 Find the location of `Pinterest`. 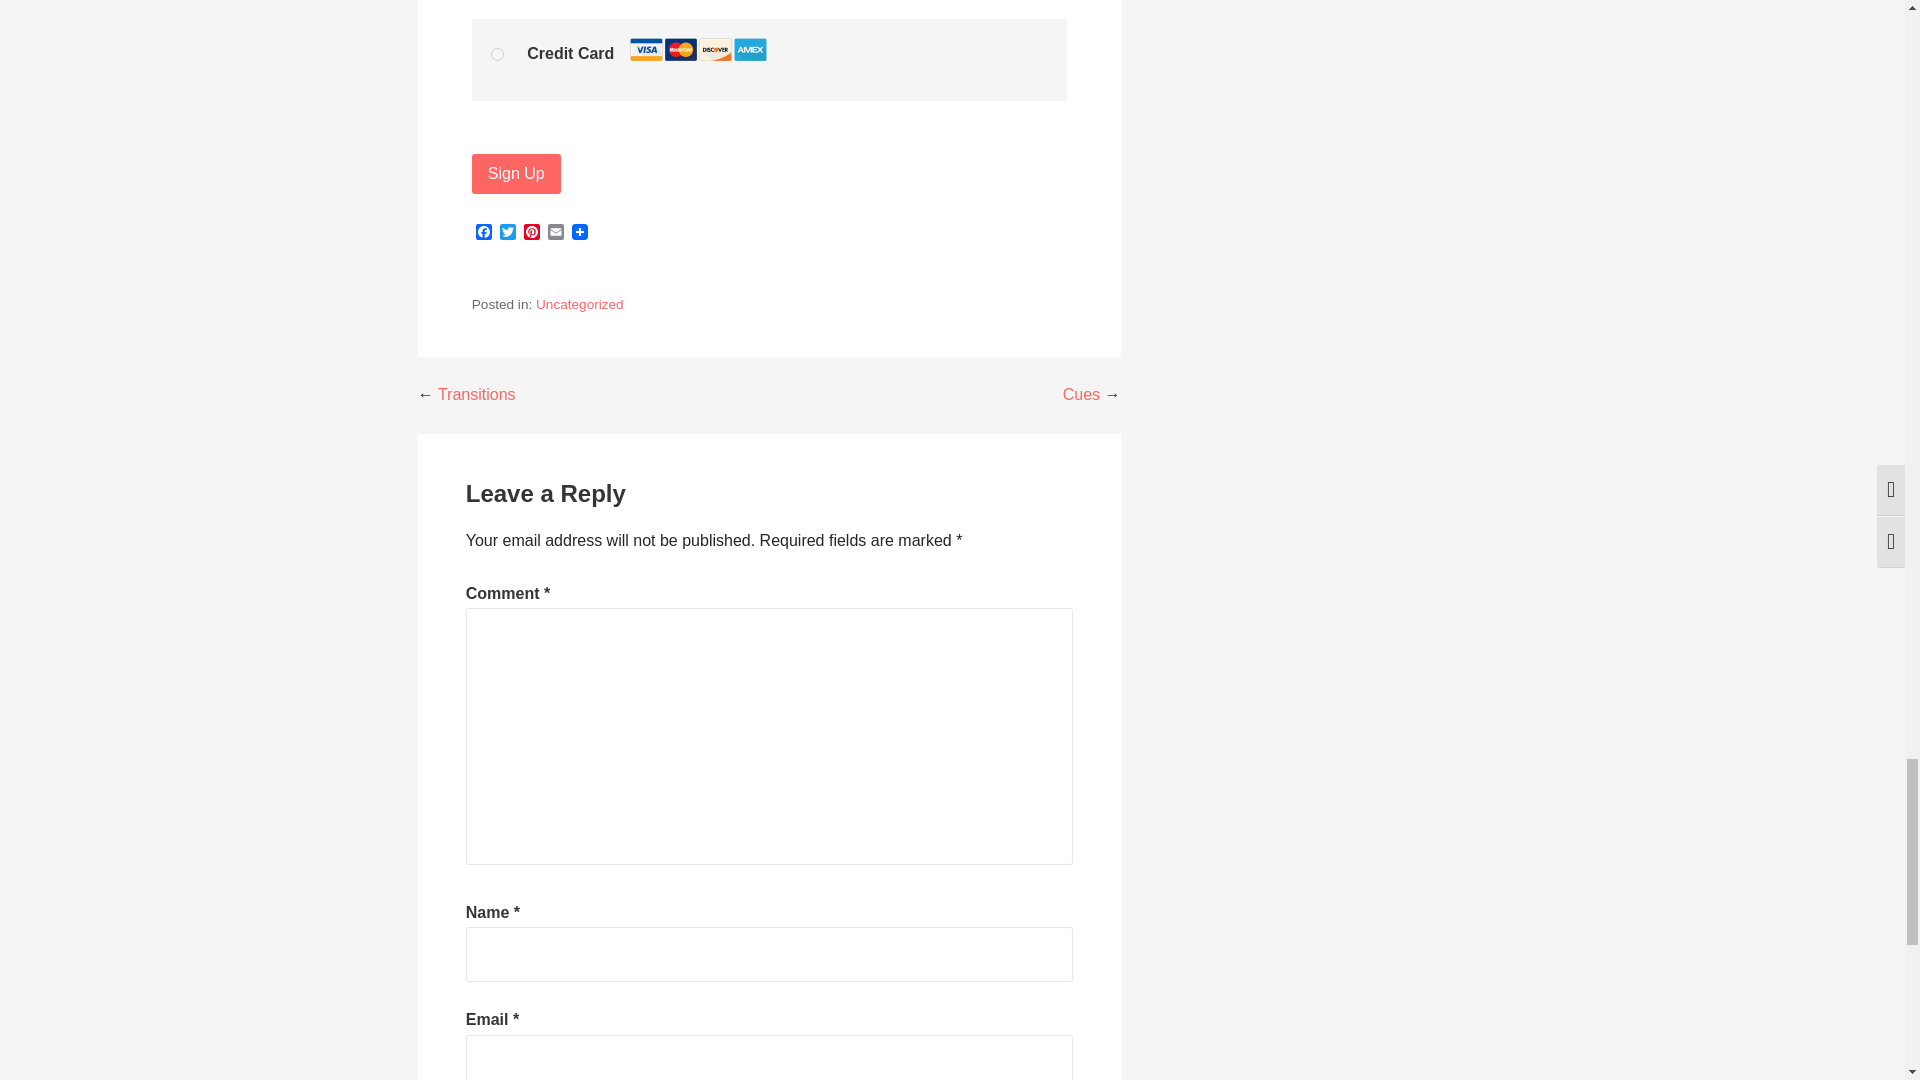

Pinterest is located at coordinates (532, 233).